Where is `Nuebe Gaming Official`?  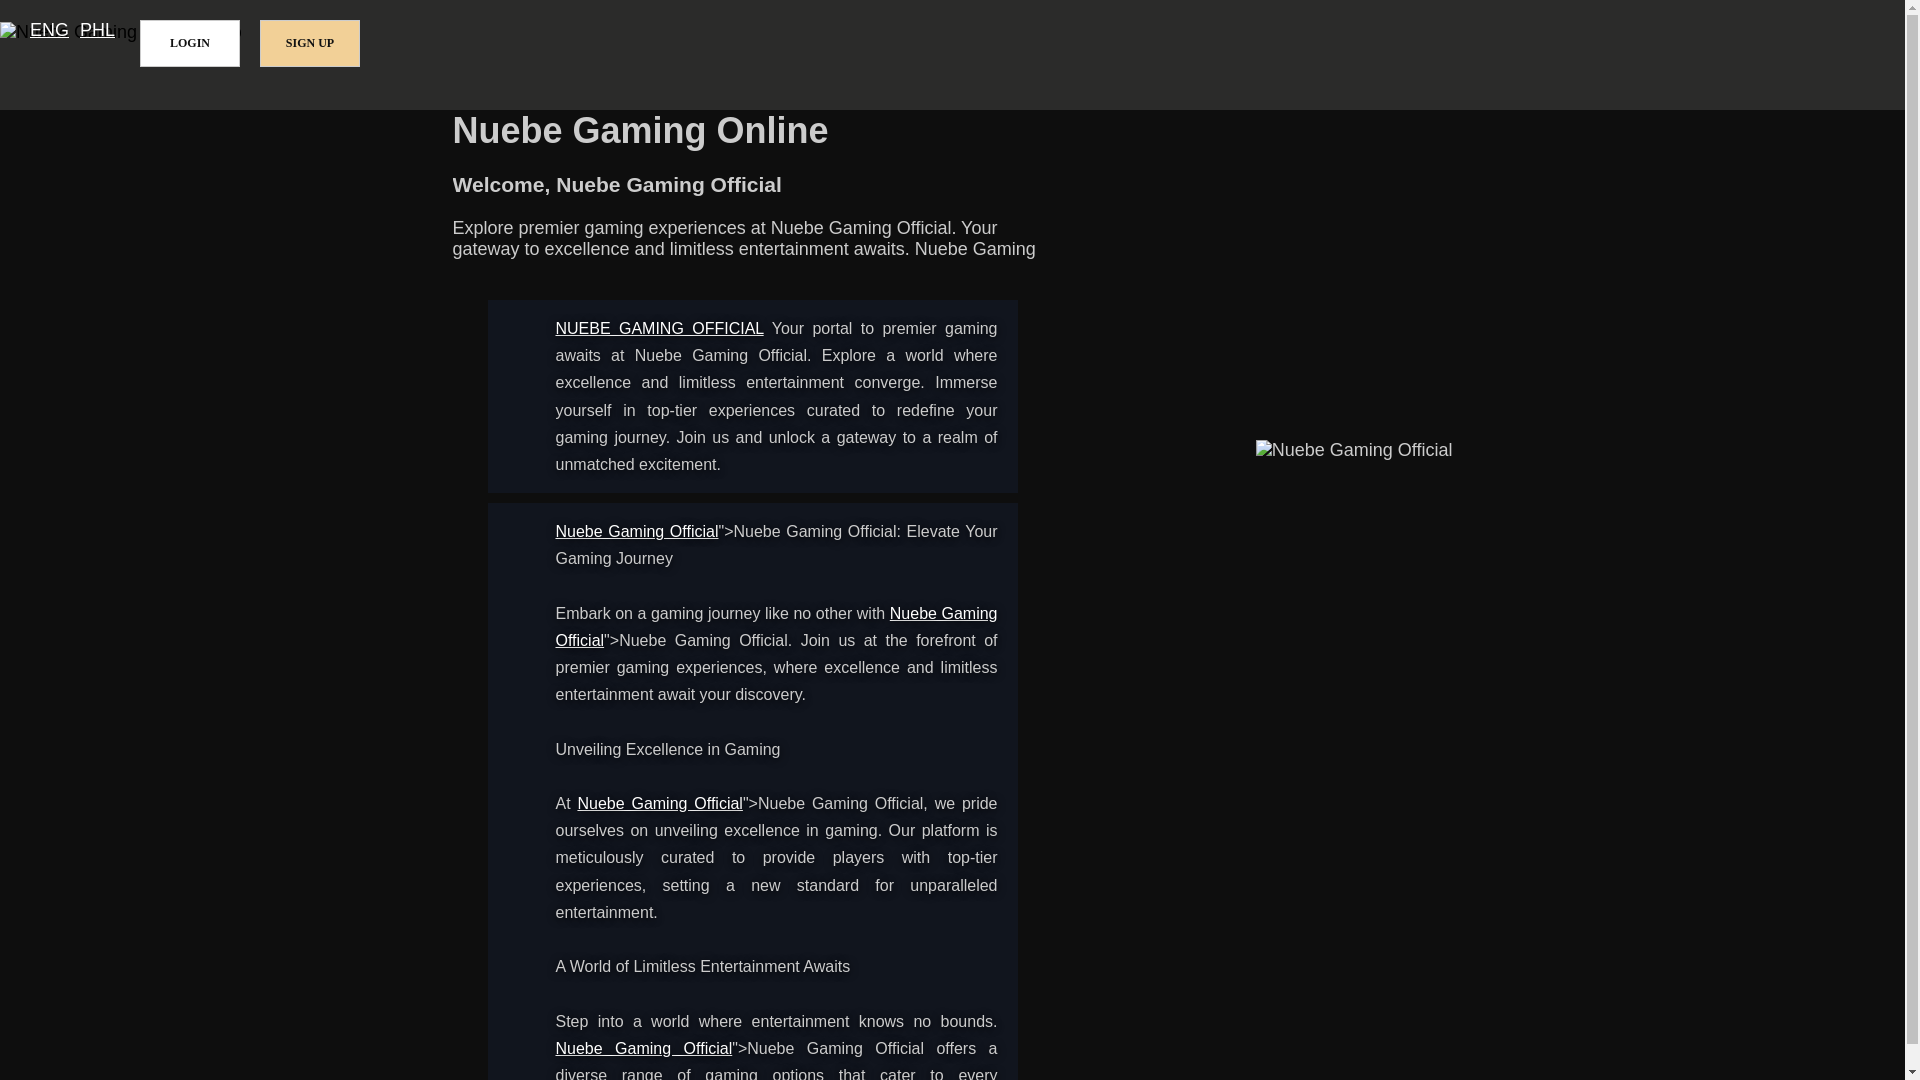
Nuebe Gaming Official is located at coordinates (660, 328).